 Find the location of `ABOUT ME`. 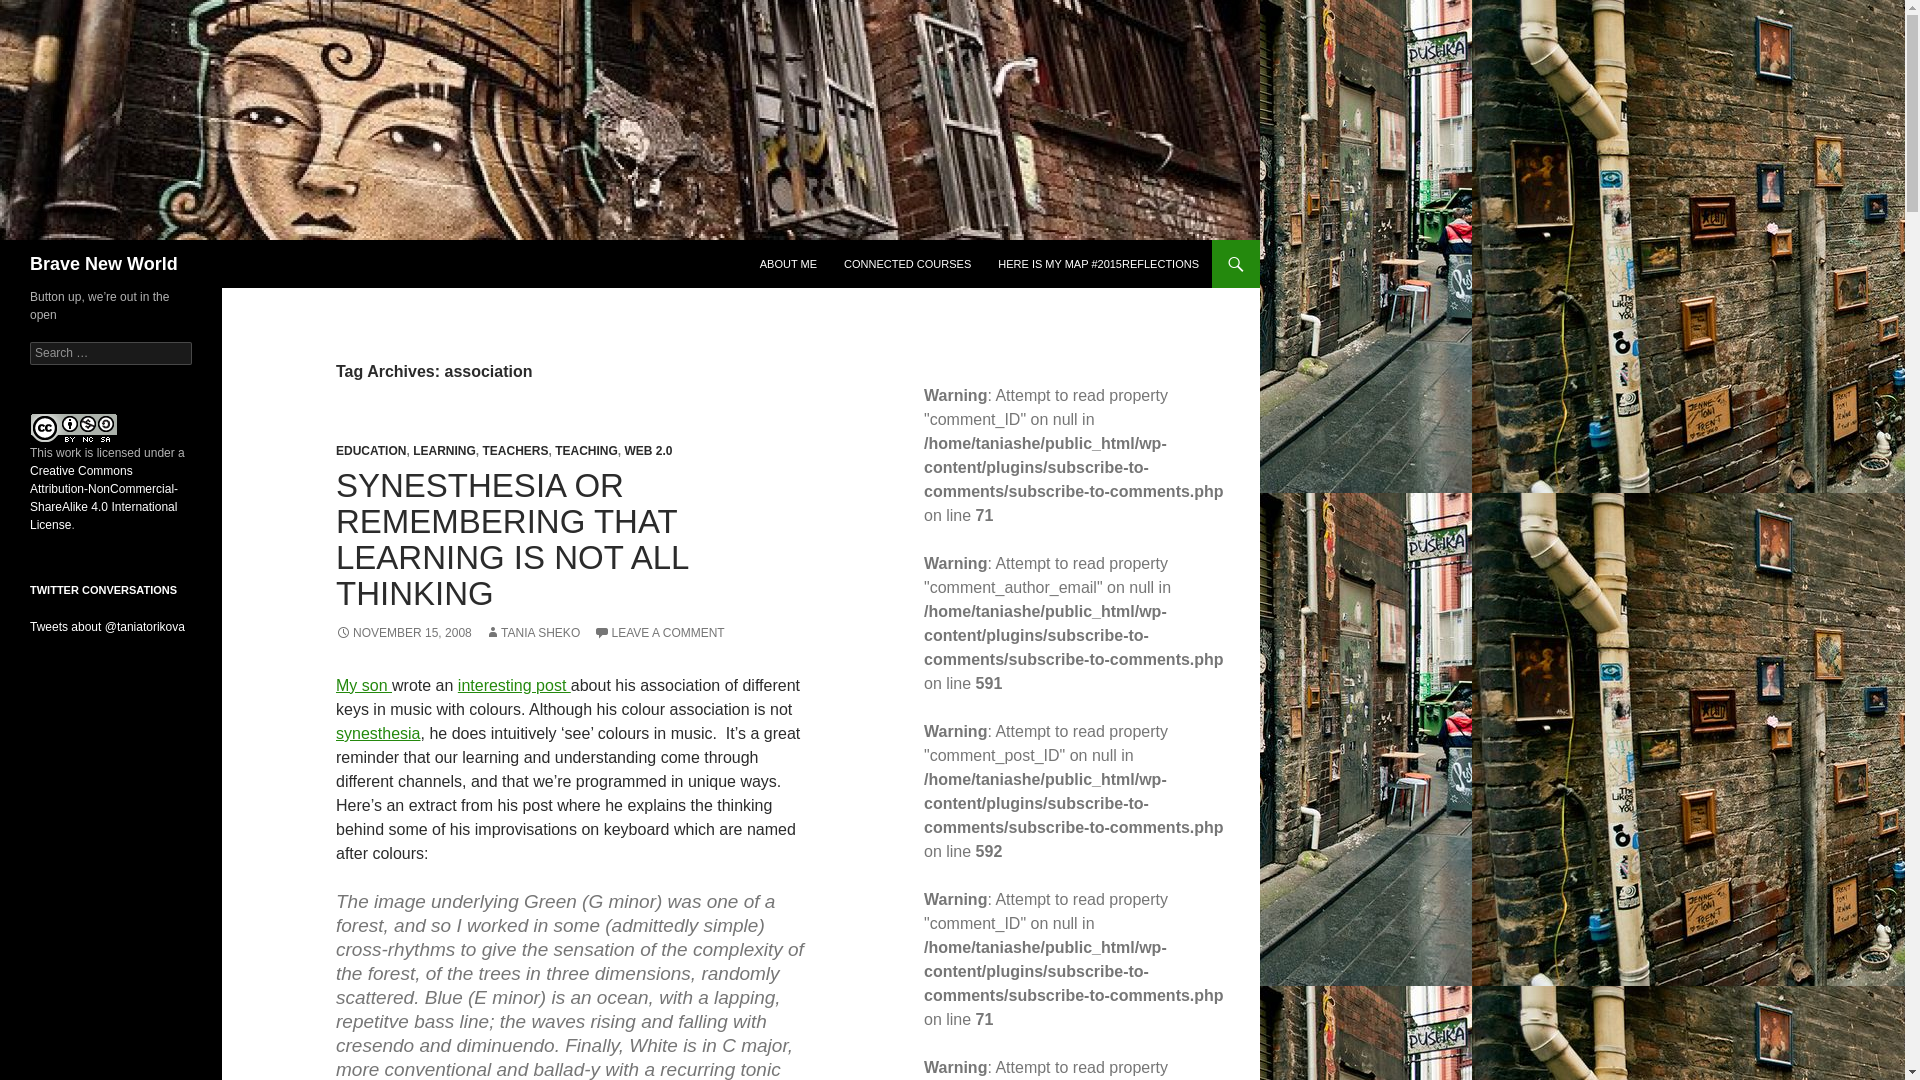

ABOUT ME is located at coordinates (788, 264).